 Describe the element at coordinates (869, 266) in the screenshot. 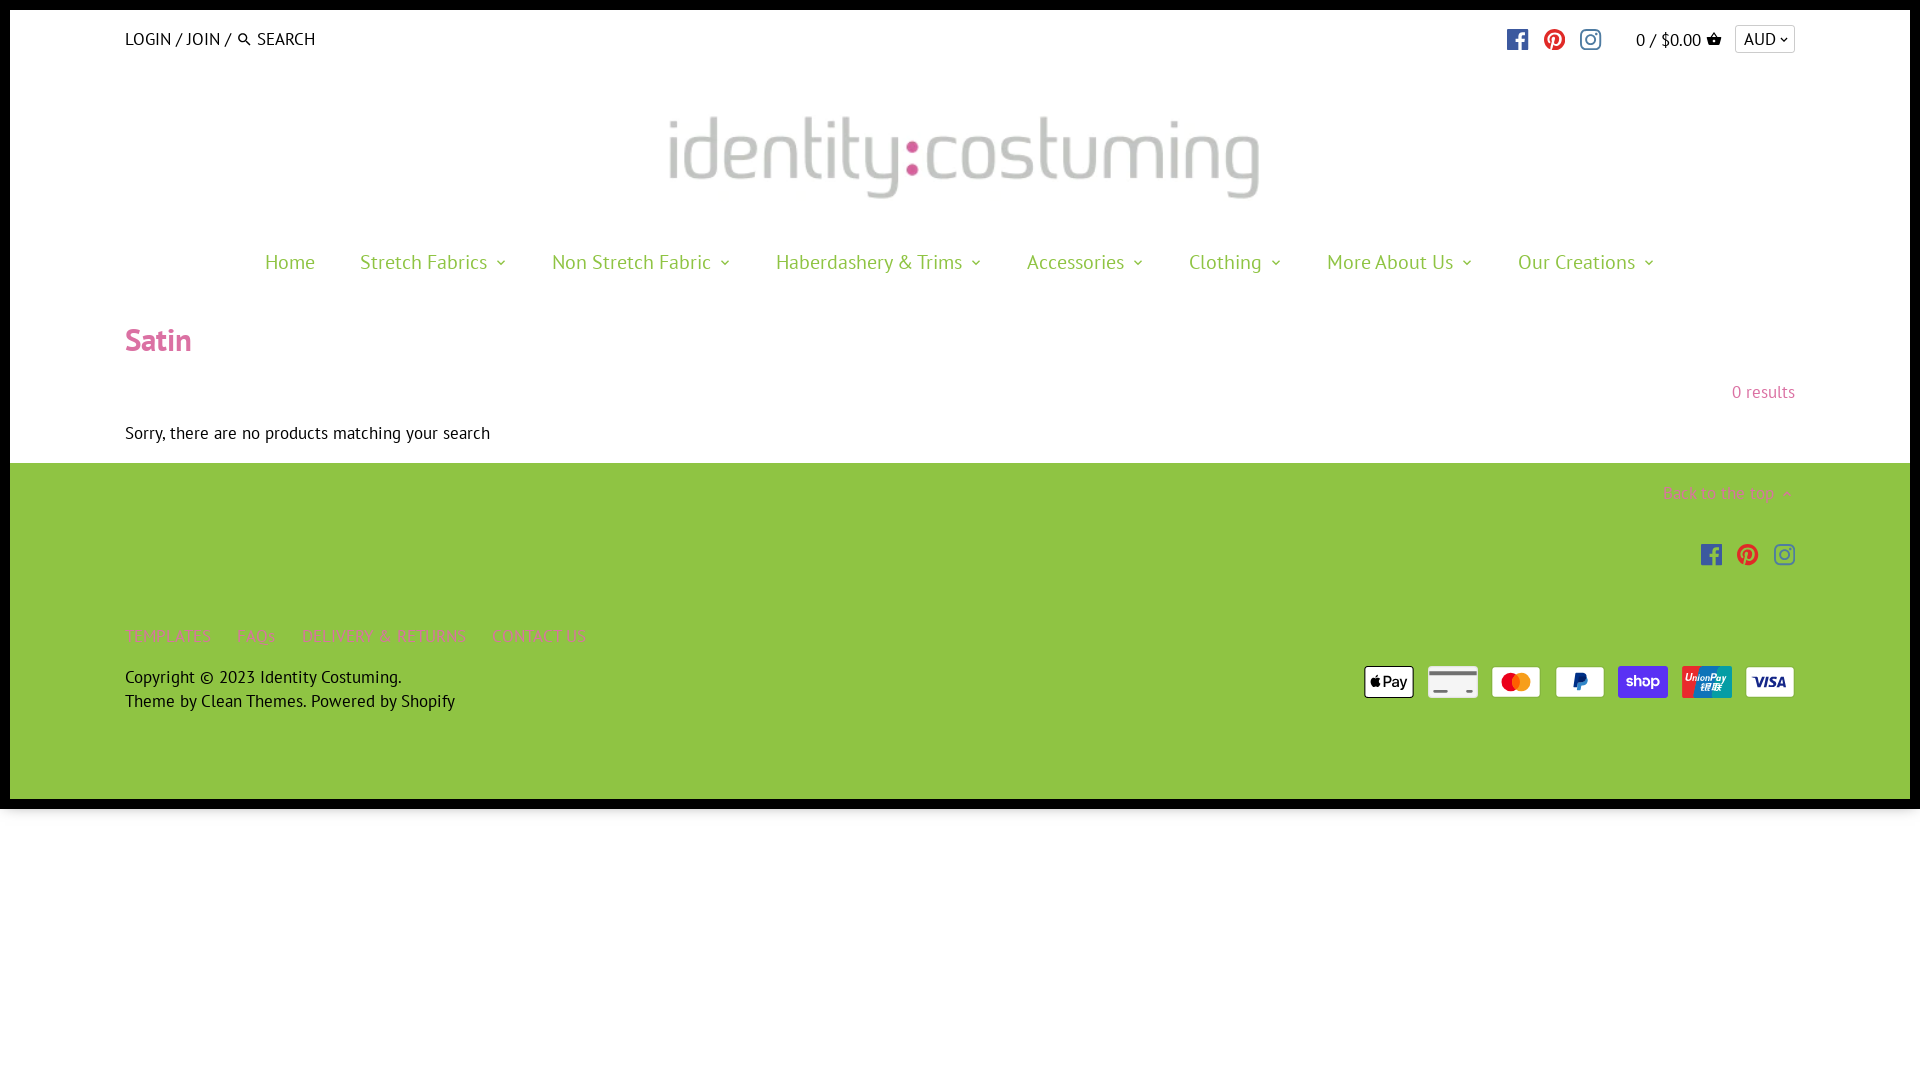

I see `Haberdashery & Trims` at that location.